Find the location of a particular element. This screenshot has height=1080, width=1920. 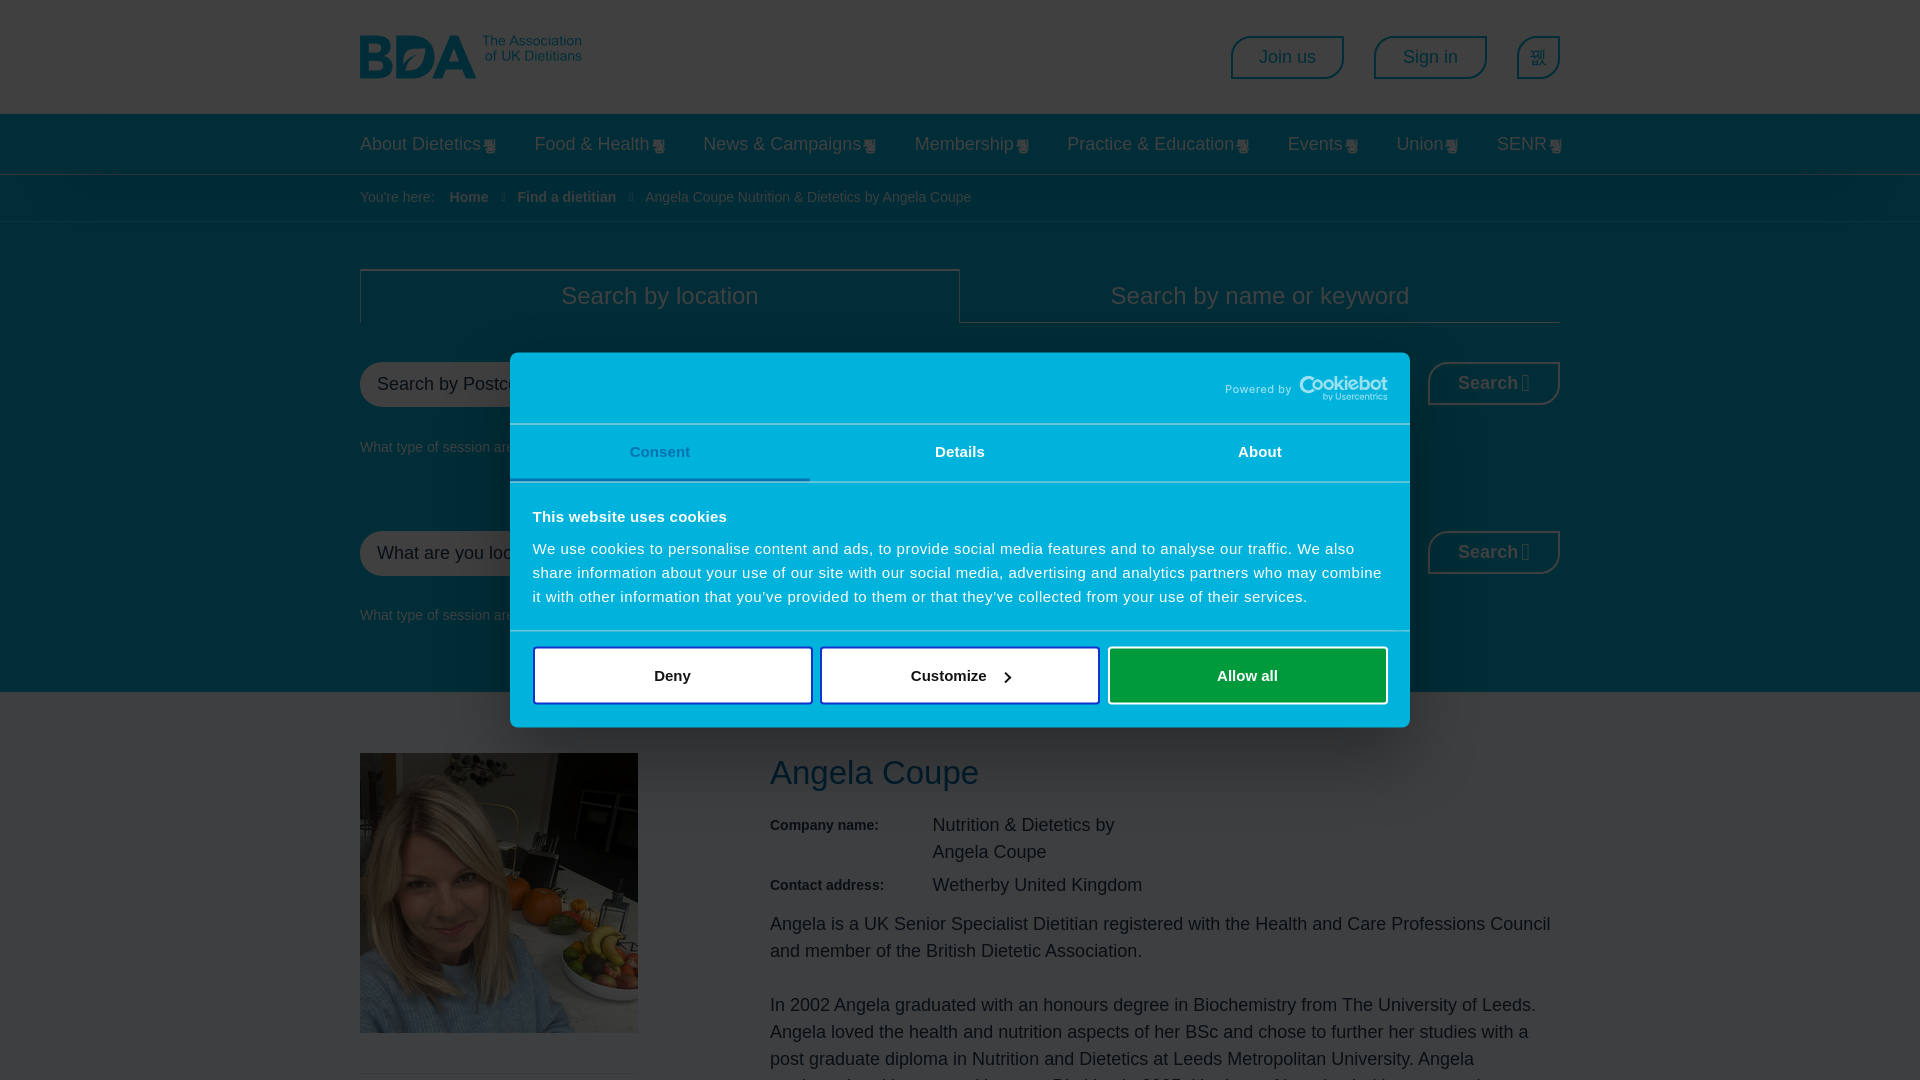

About is located at coordinates (1259, 452).